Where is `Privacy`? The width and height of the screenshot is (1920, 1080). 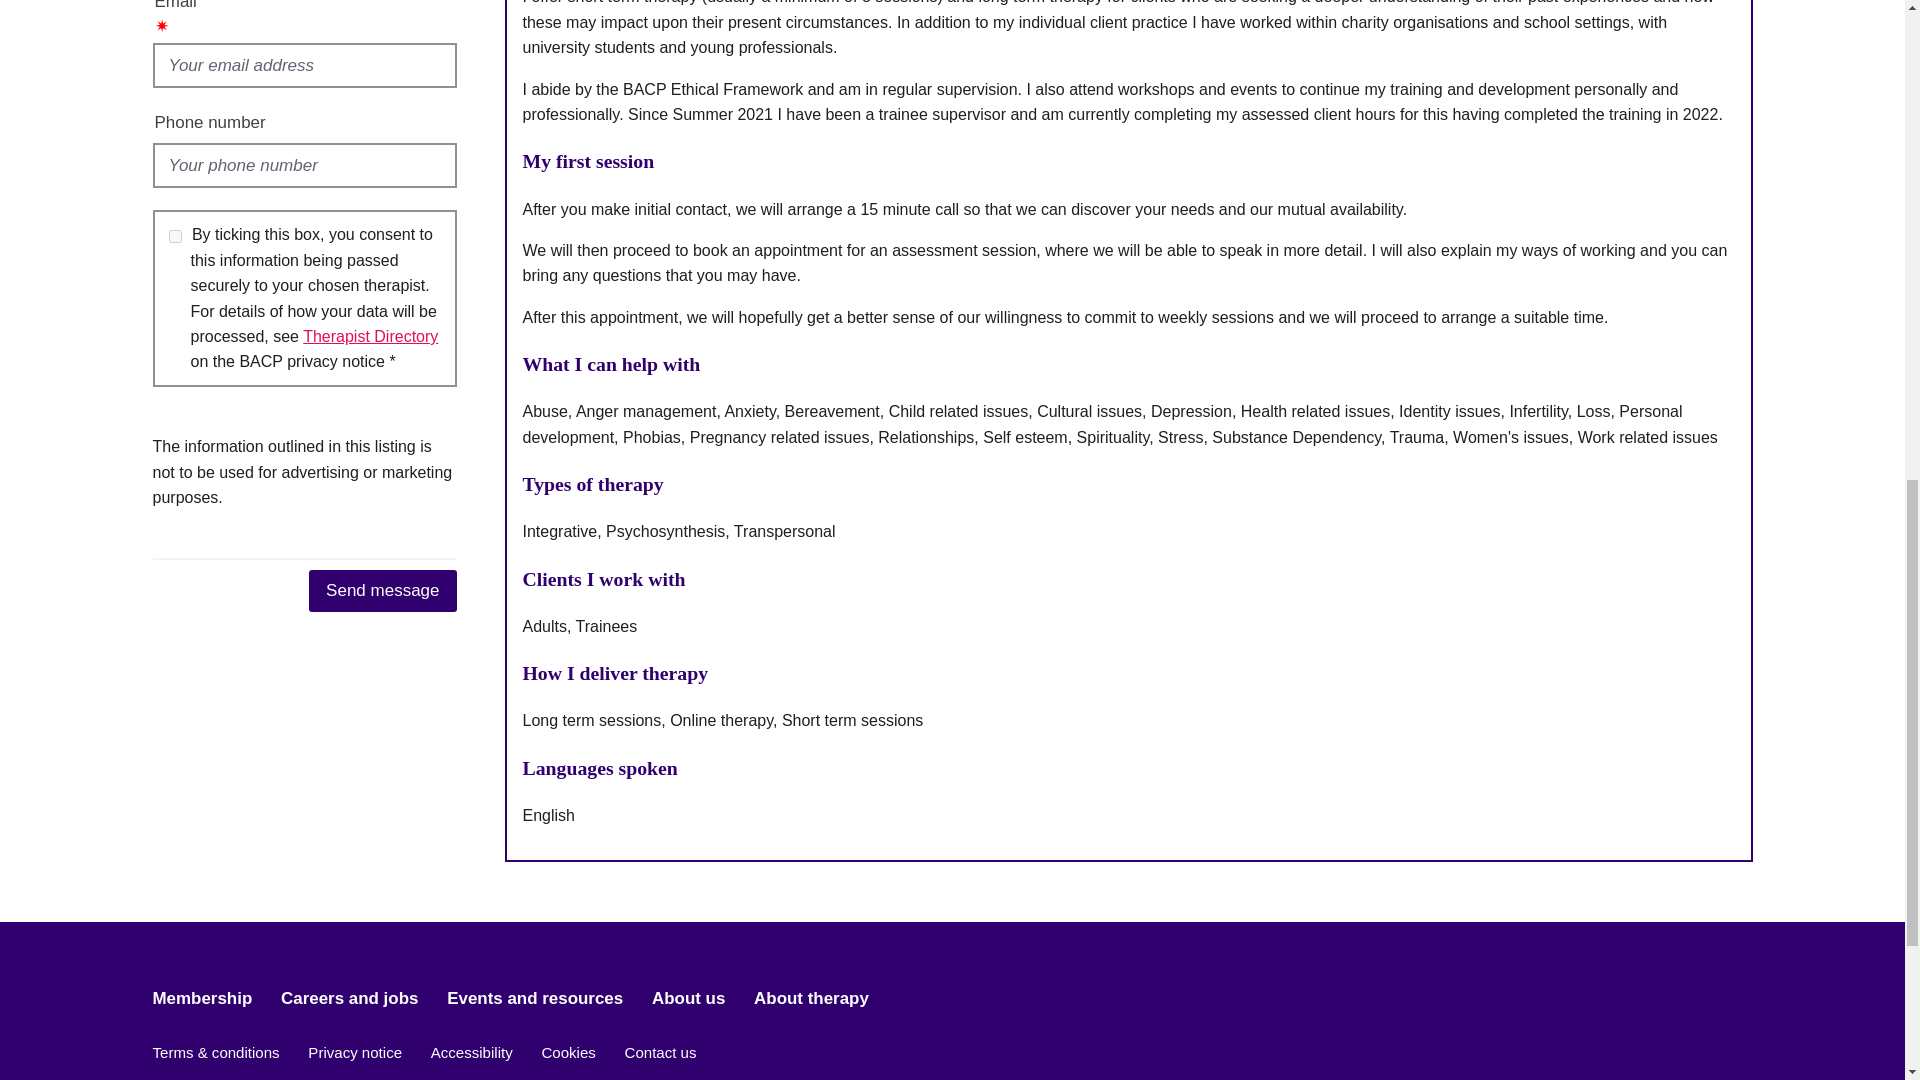 Privacy is located at coordinates (370, 336).